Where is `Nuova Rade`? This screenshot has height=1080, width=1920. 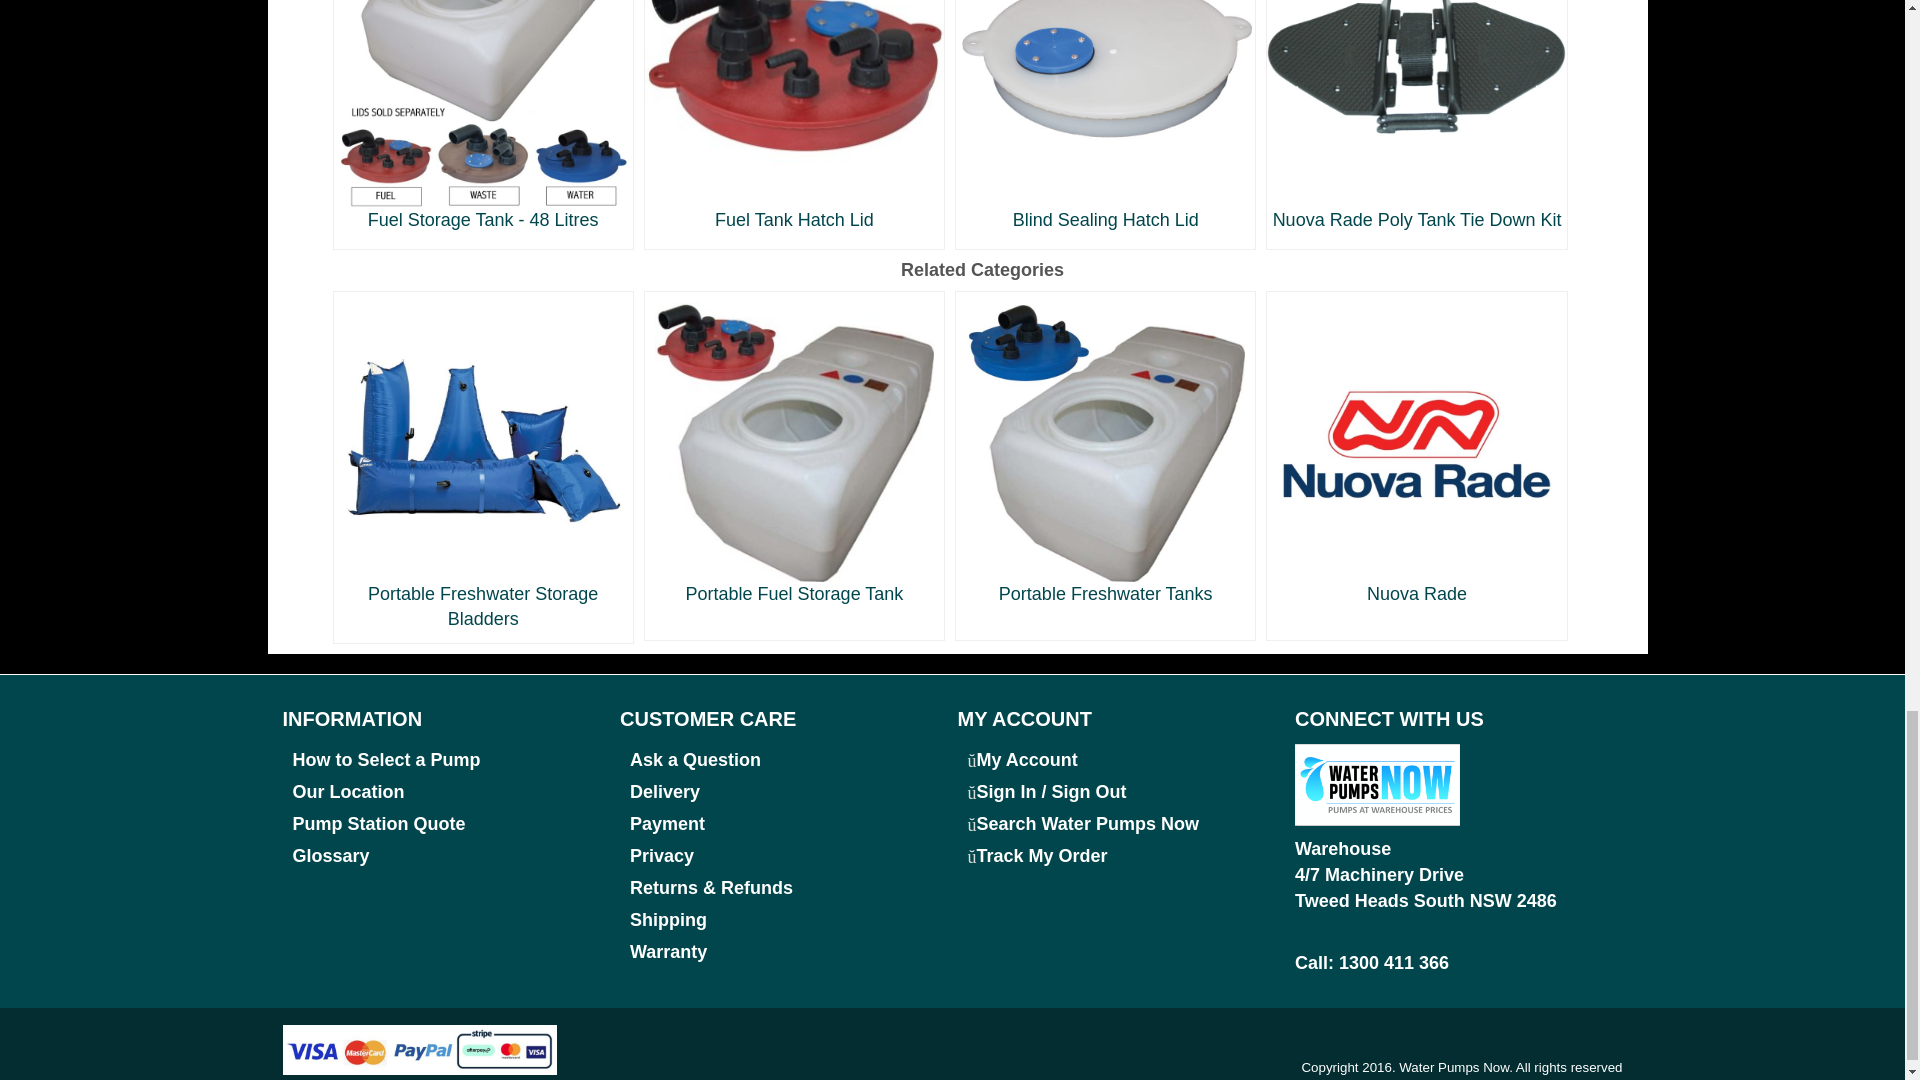
Nuova Rade is located at coordinates (1416, 452).